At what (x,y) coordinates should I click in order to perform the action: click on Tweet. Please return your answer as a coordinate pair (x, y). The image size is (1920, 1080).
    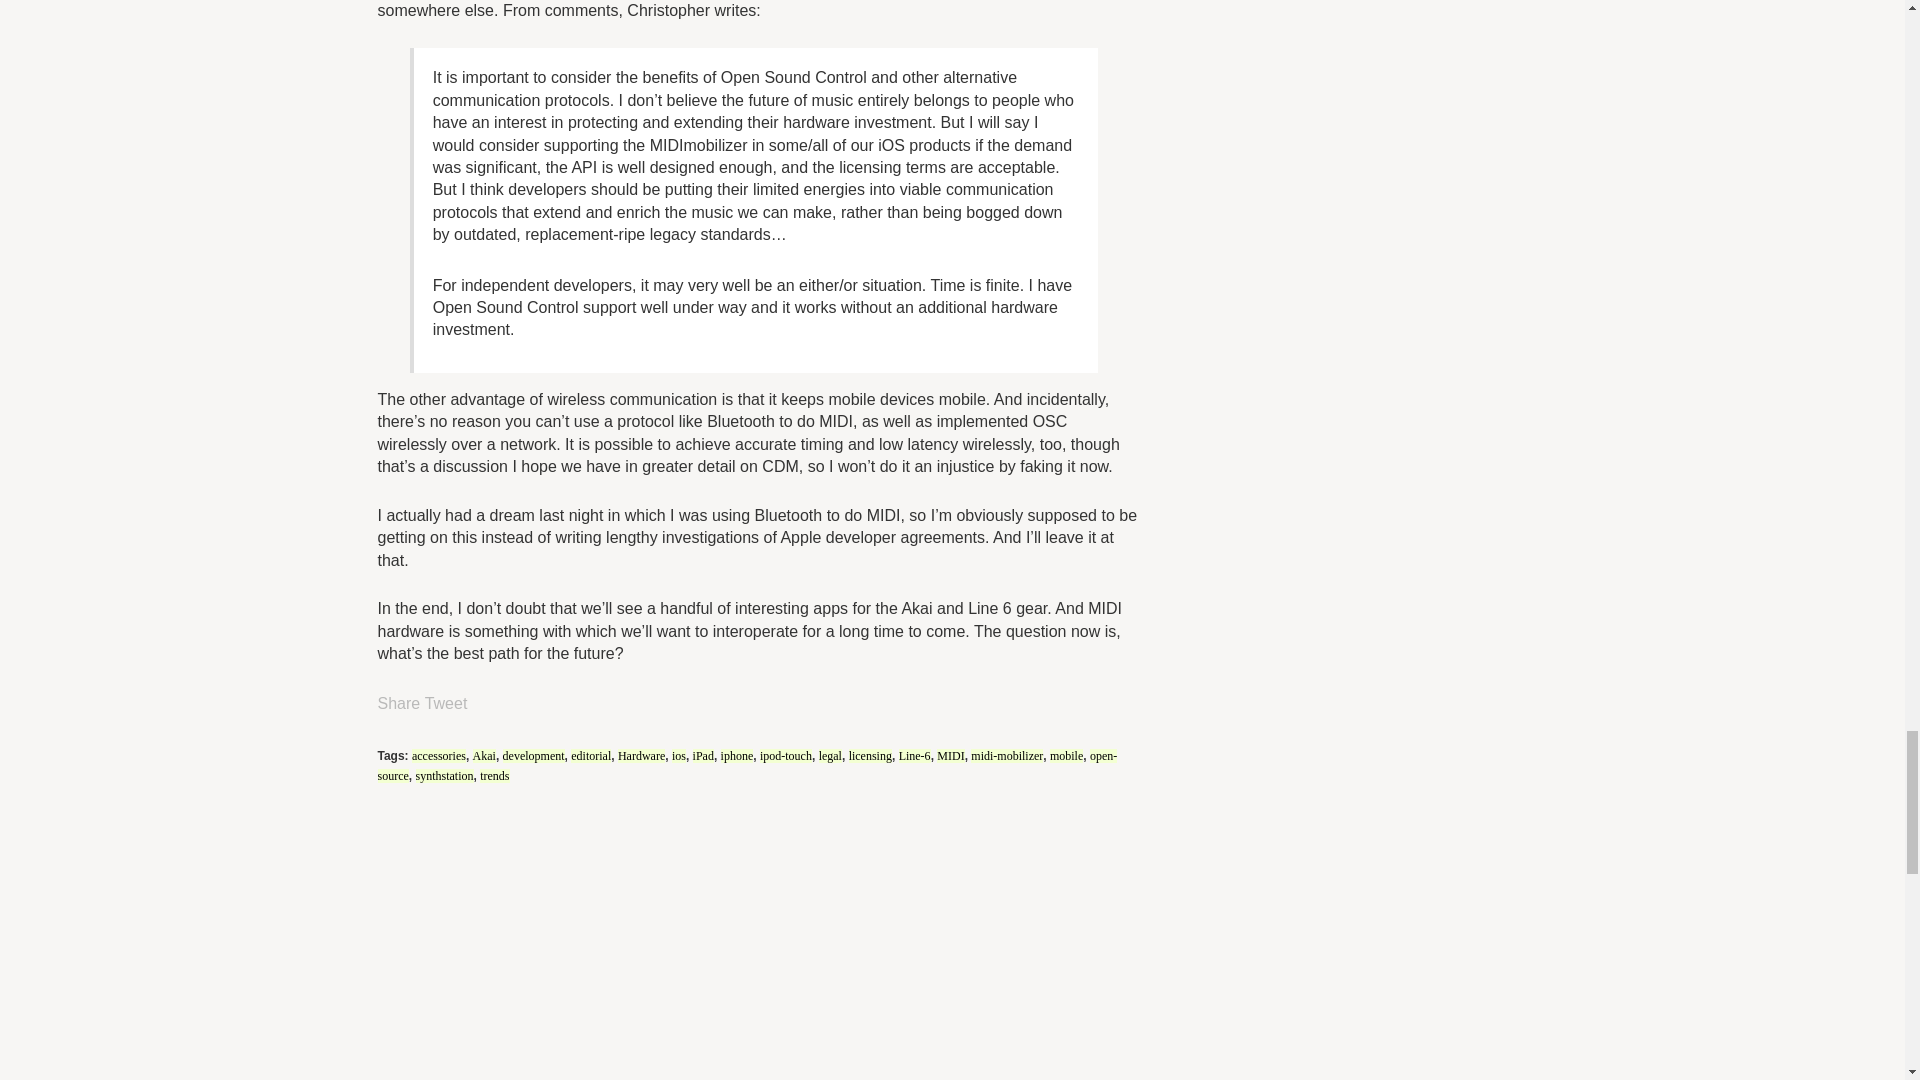
    Looking at the image, I should click on (446, 702).